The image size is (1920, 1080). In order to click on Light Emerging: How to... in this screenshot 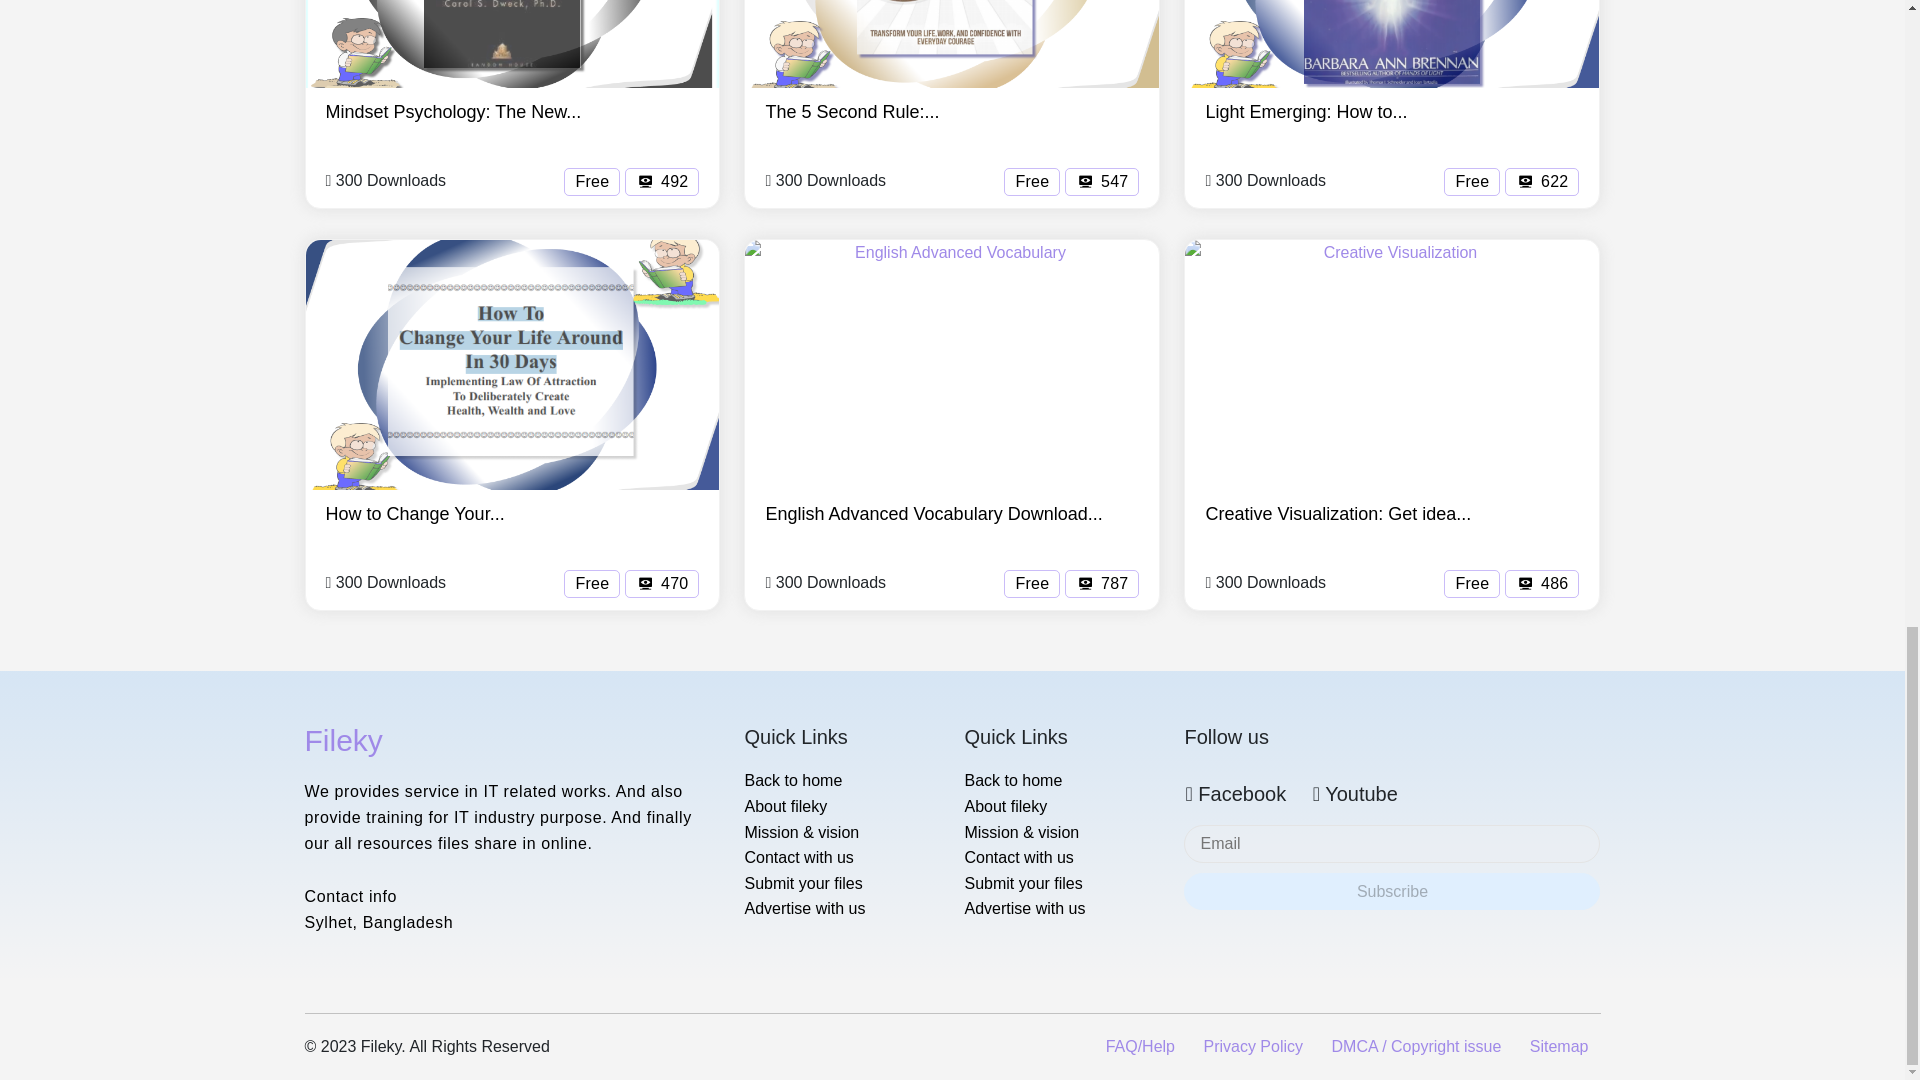, I will do `click(1306, 112)`.